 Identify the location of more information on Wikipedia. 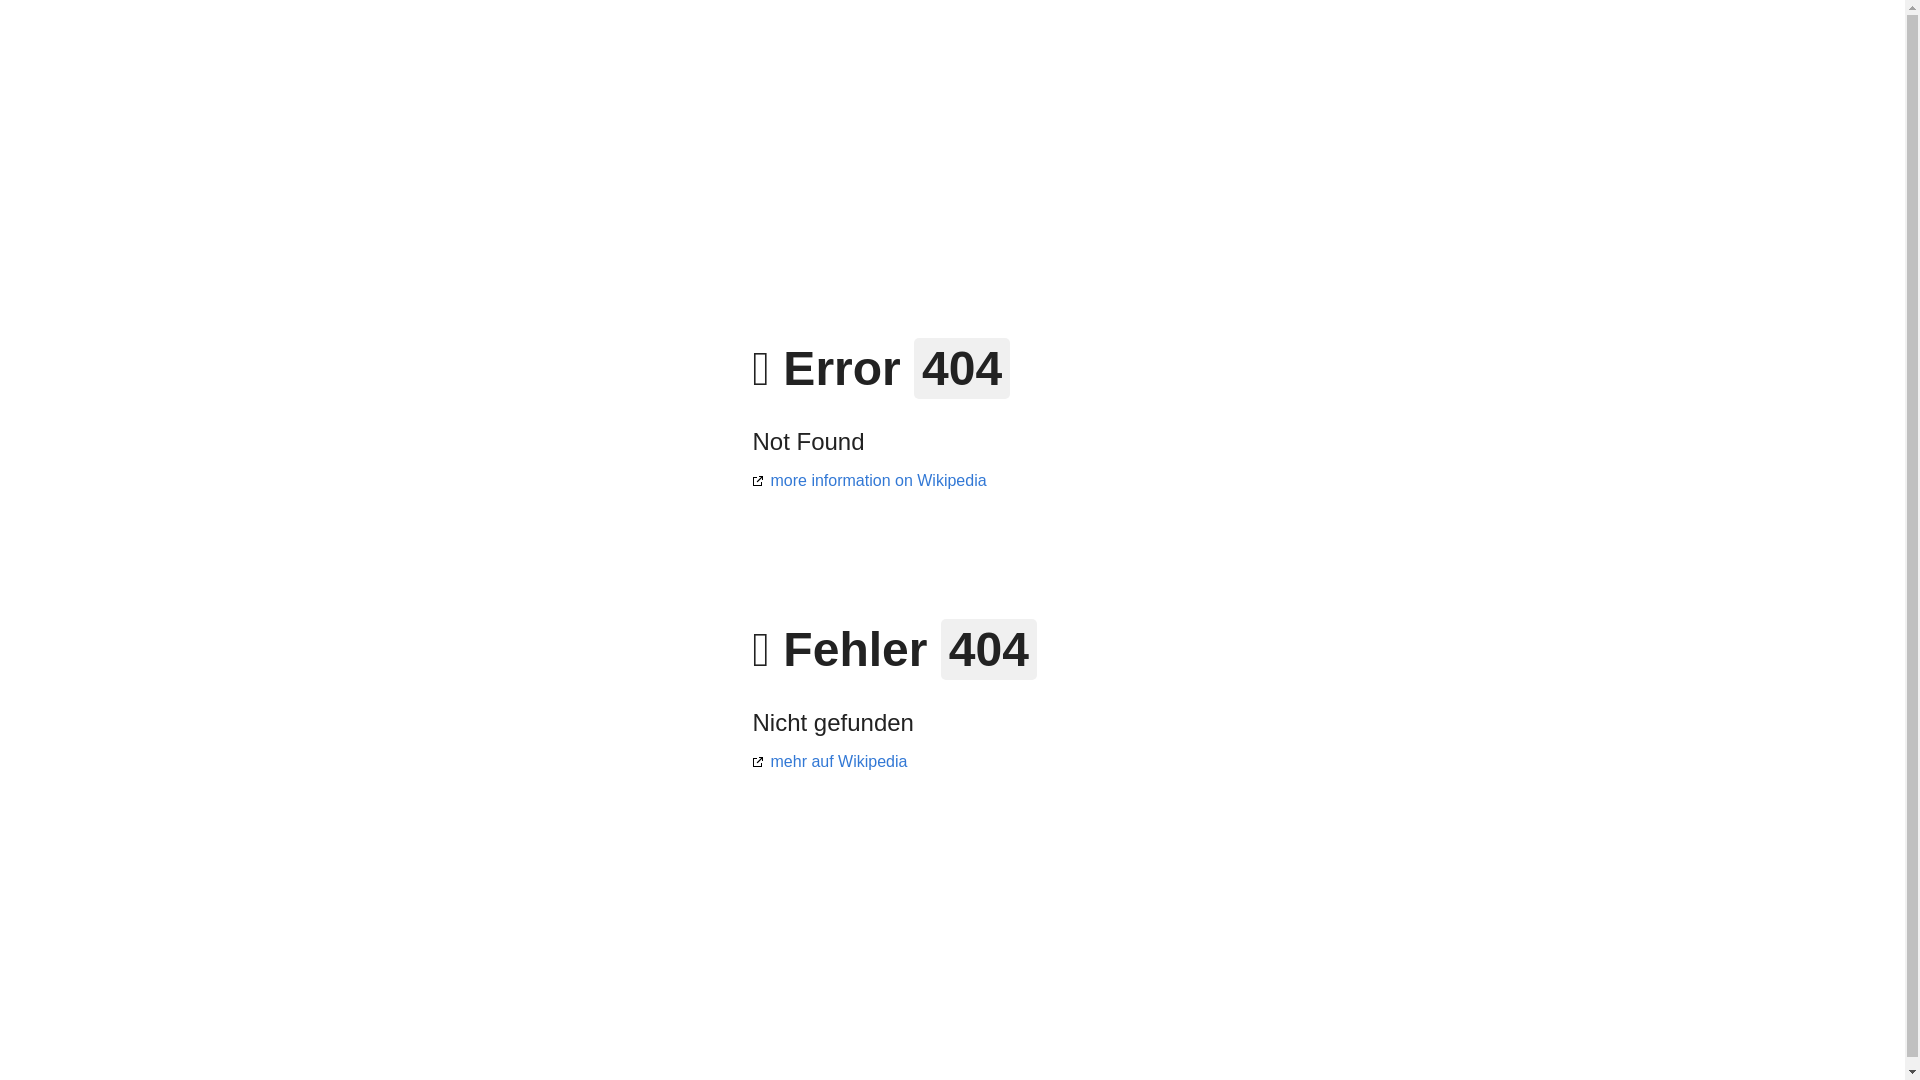
(869, 480).